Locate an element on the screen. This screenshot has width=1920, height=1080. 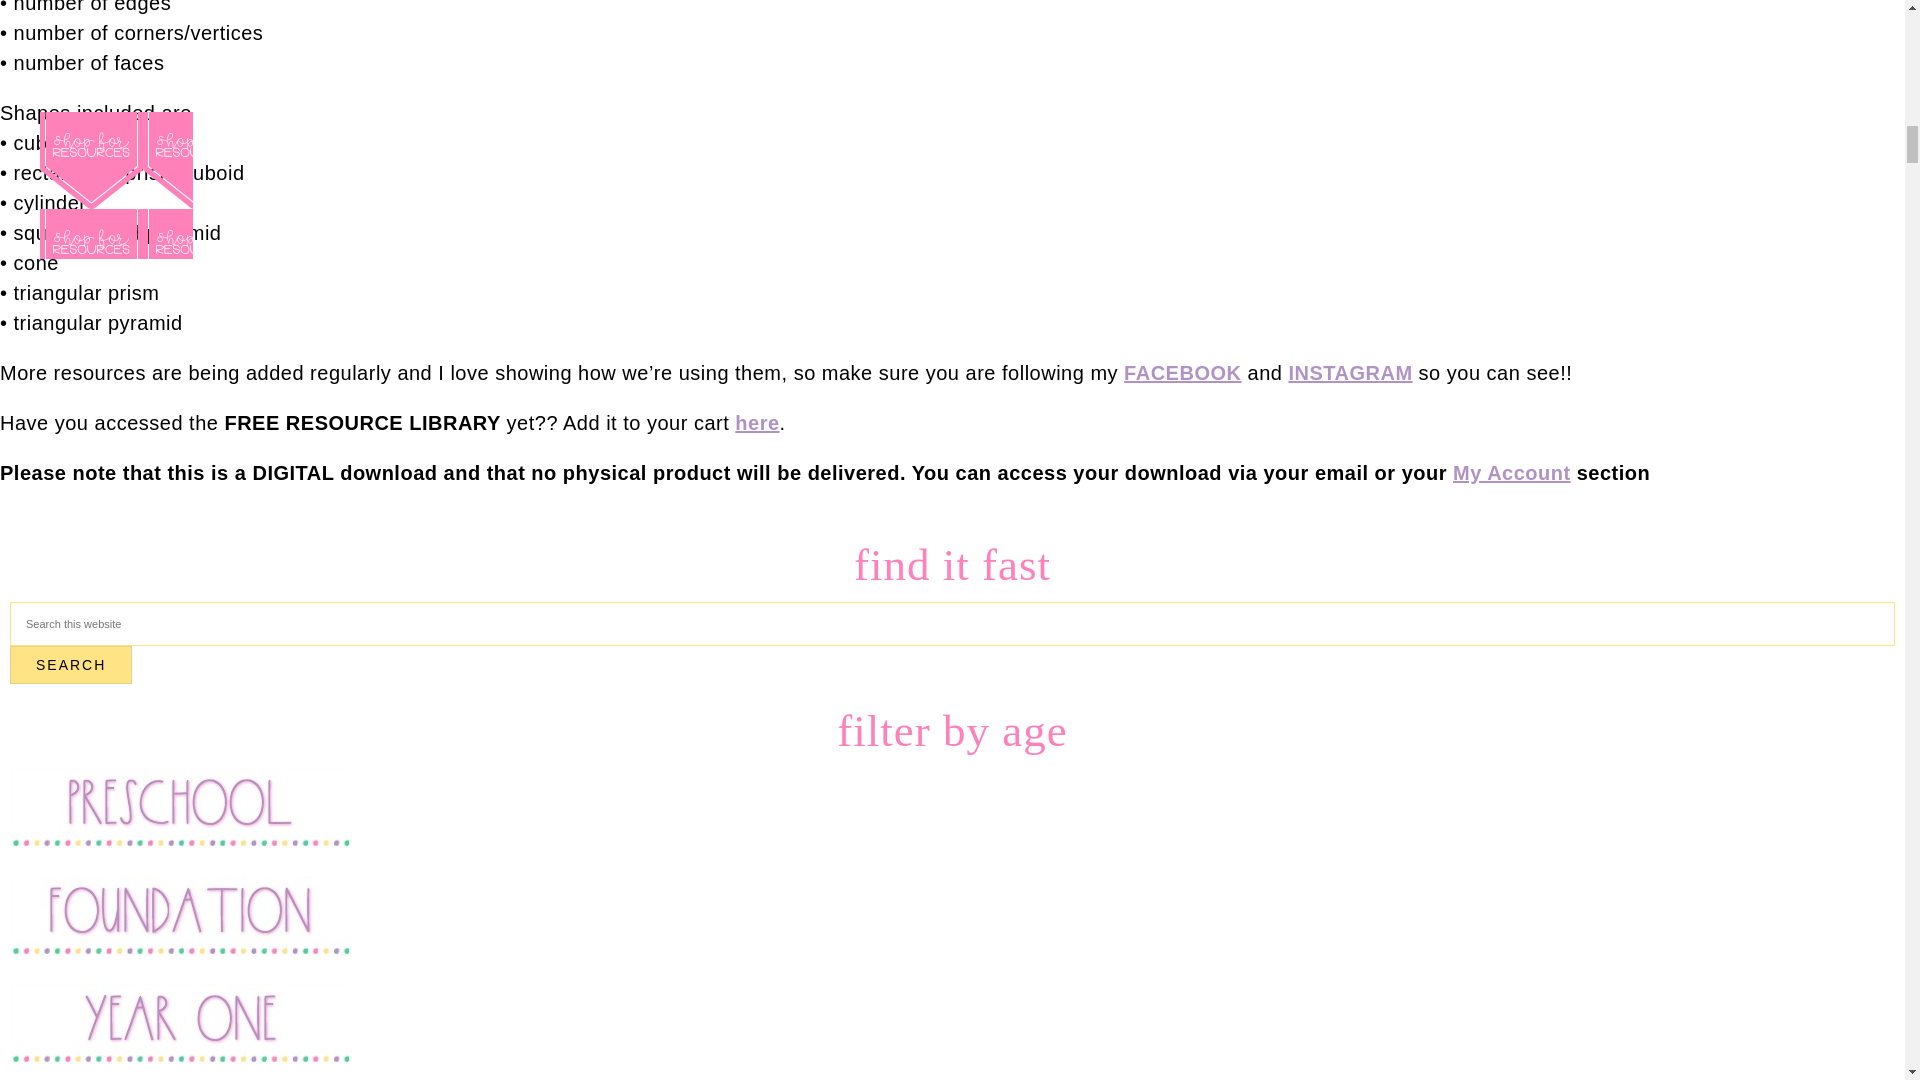
Search is located at coordinates (70, 664).